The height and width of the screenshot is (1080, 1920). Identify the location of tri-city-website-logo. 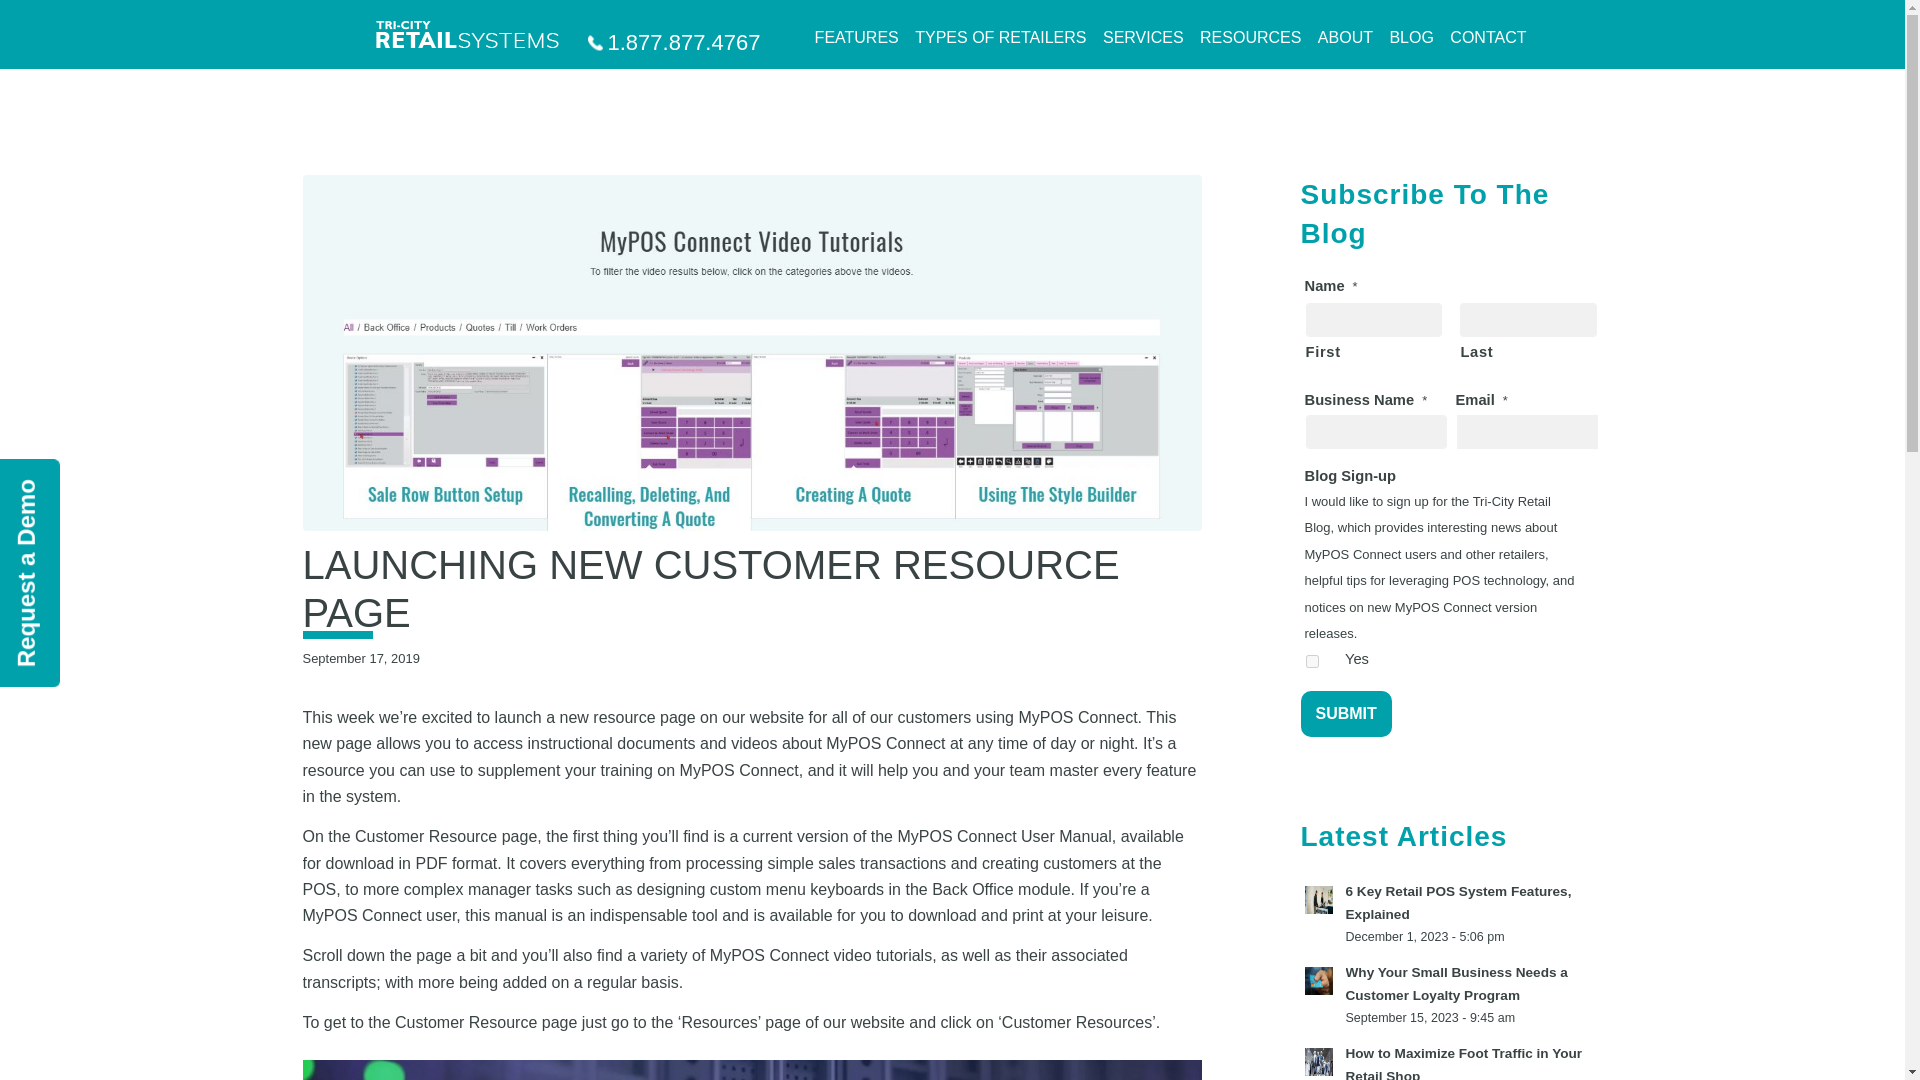
(467, 34).